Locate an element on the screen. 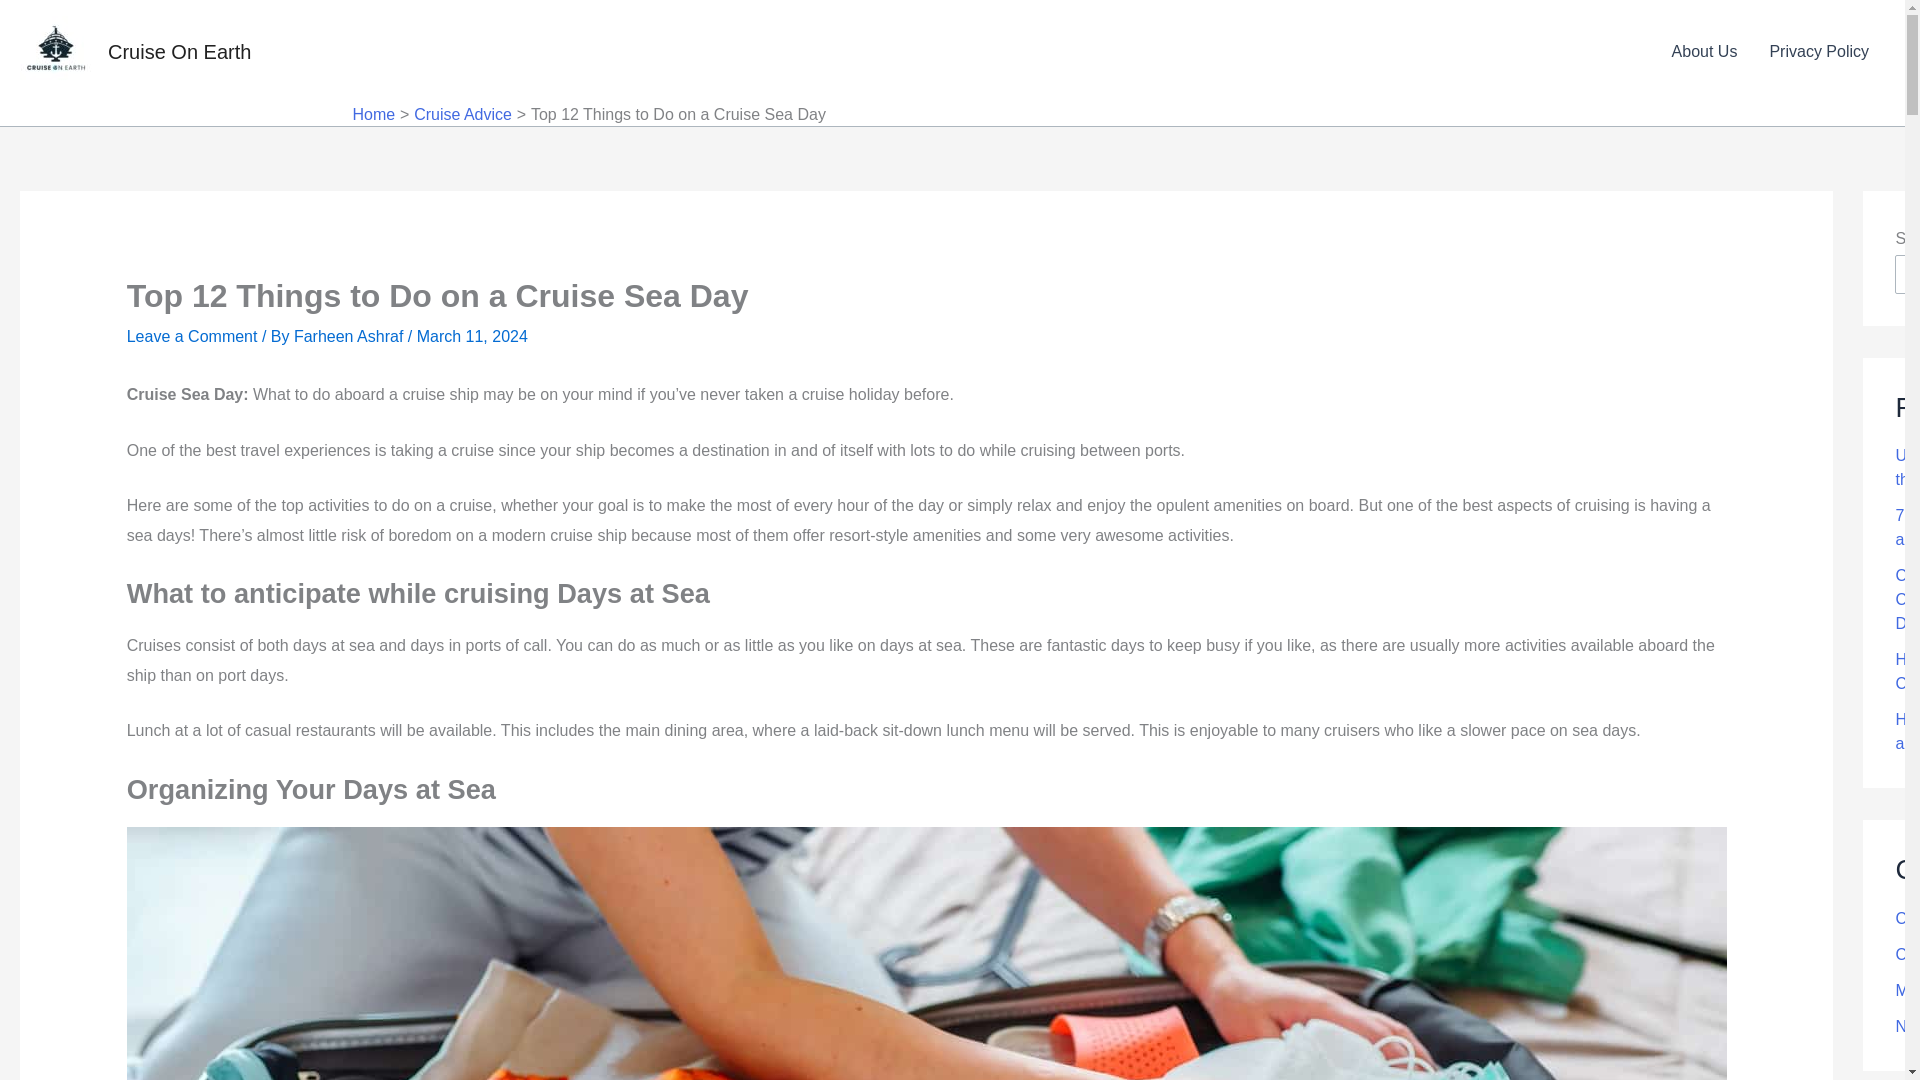 The width and height of the screenshot is (1920, 1080). Farheen Ashraf is located at coordinates (350, 336).